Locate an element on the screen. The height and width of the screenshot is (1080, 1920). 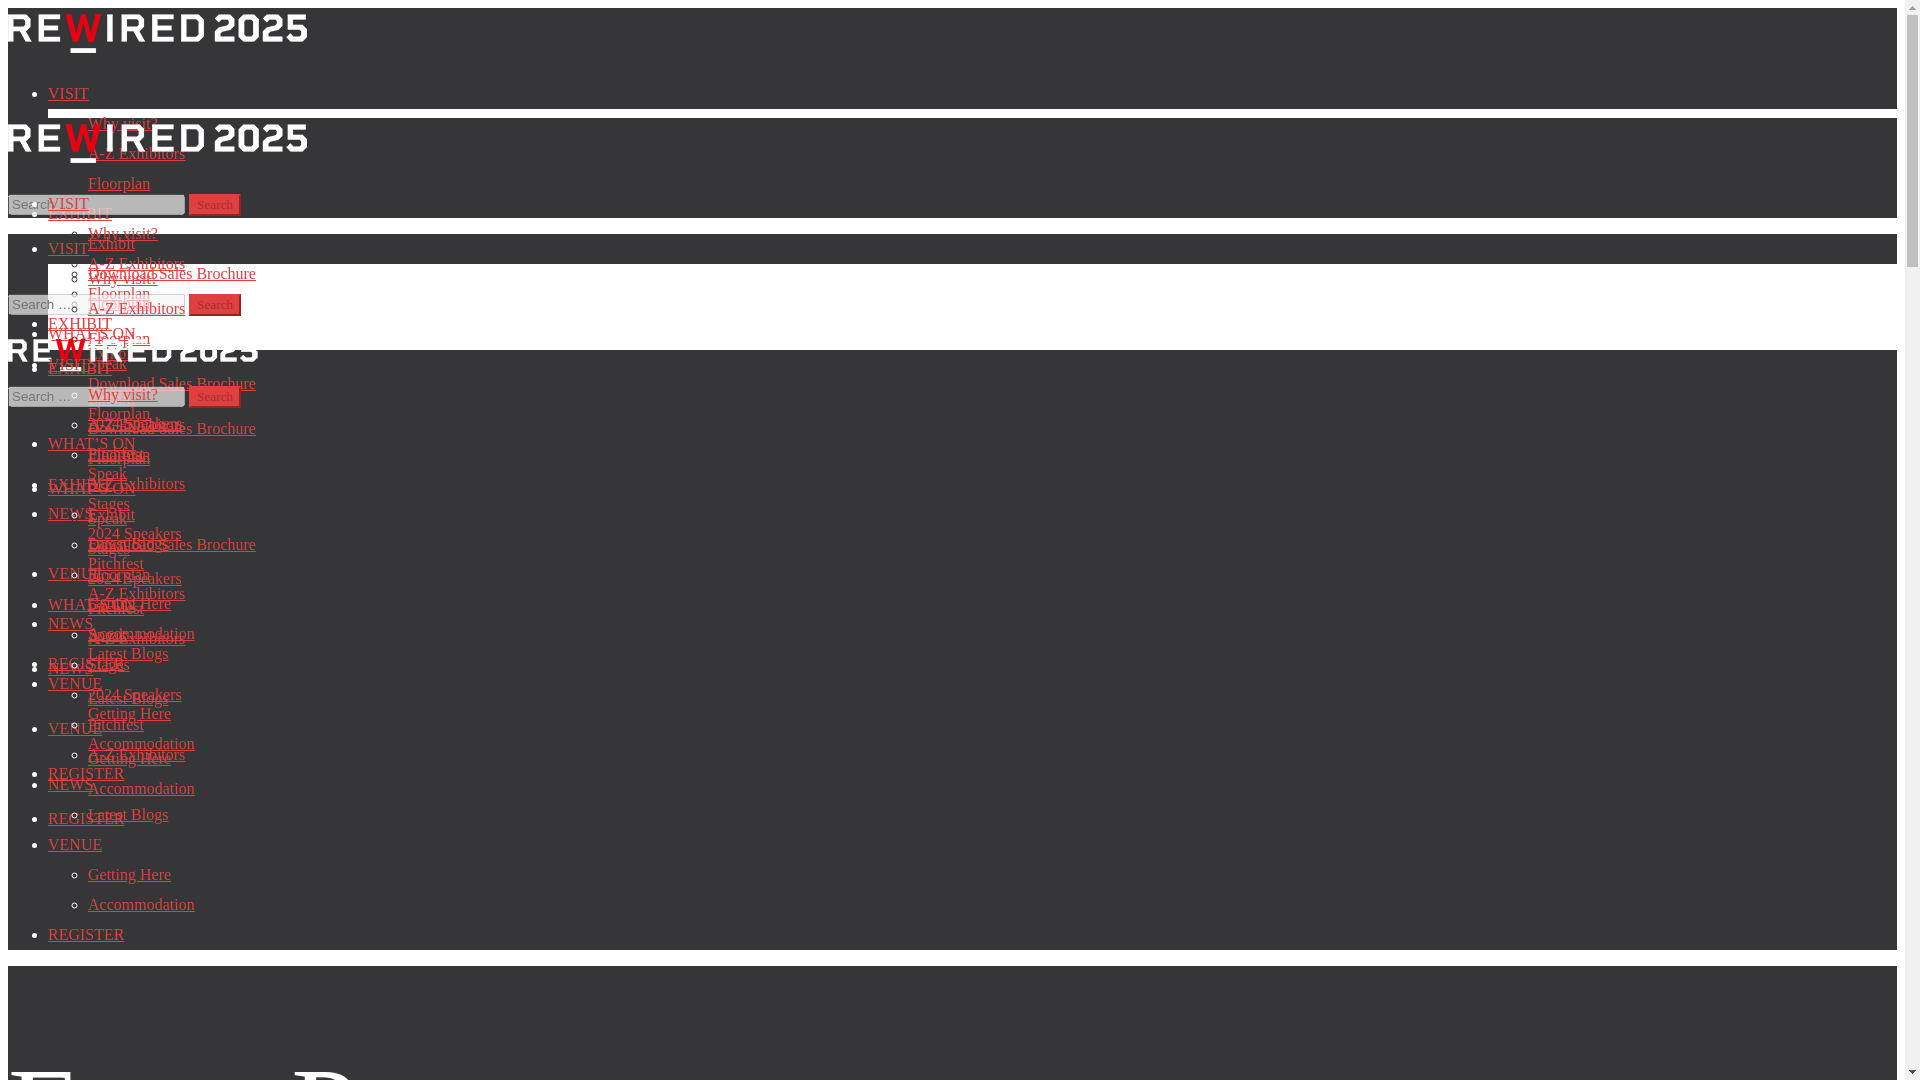
Why visit? is located at coordinates (122, 122).